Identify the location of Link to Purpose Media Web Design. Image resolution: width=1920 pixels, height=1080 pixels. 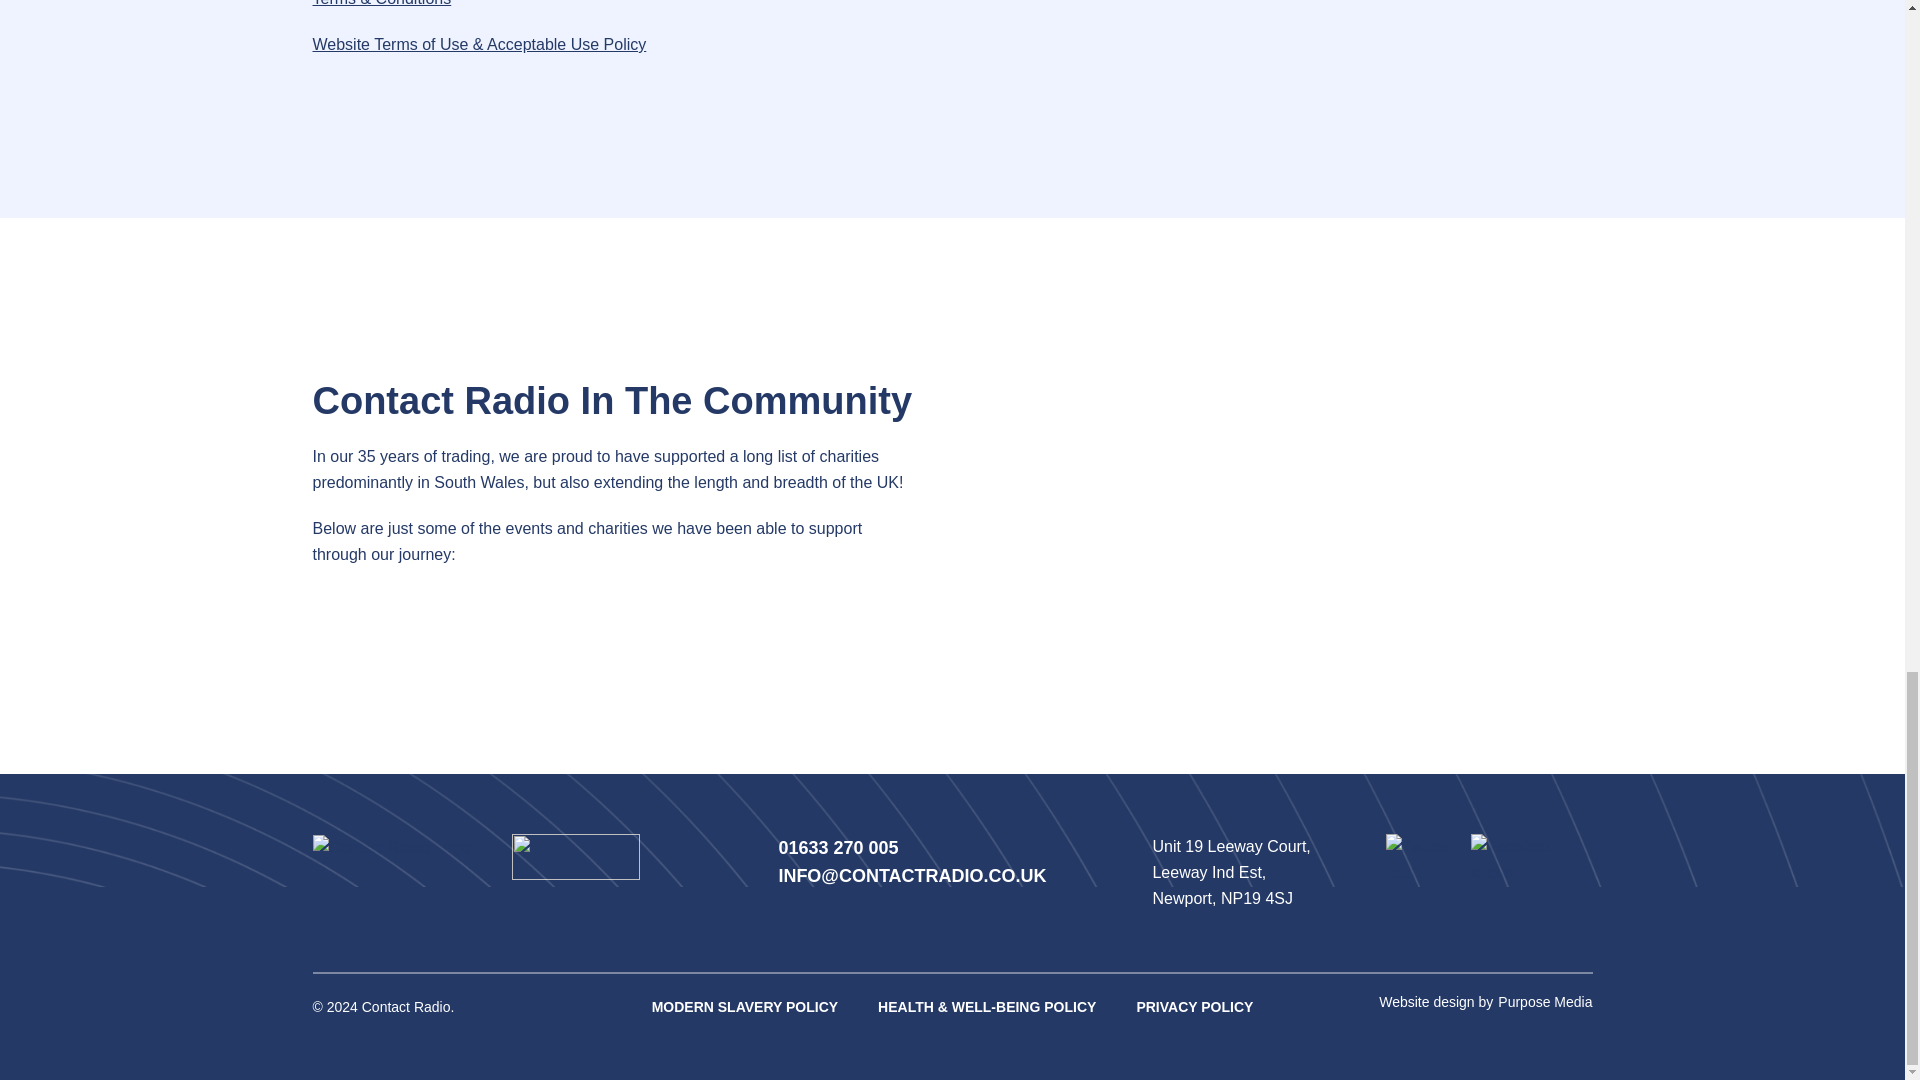
(1544, 1001).